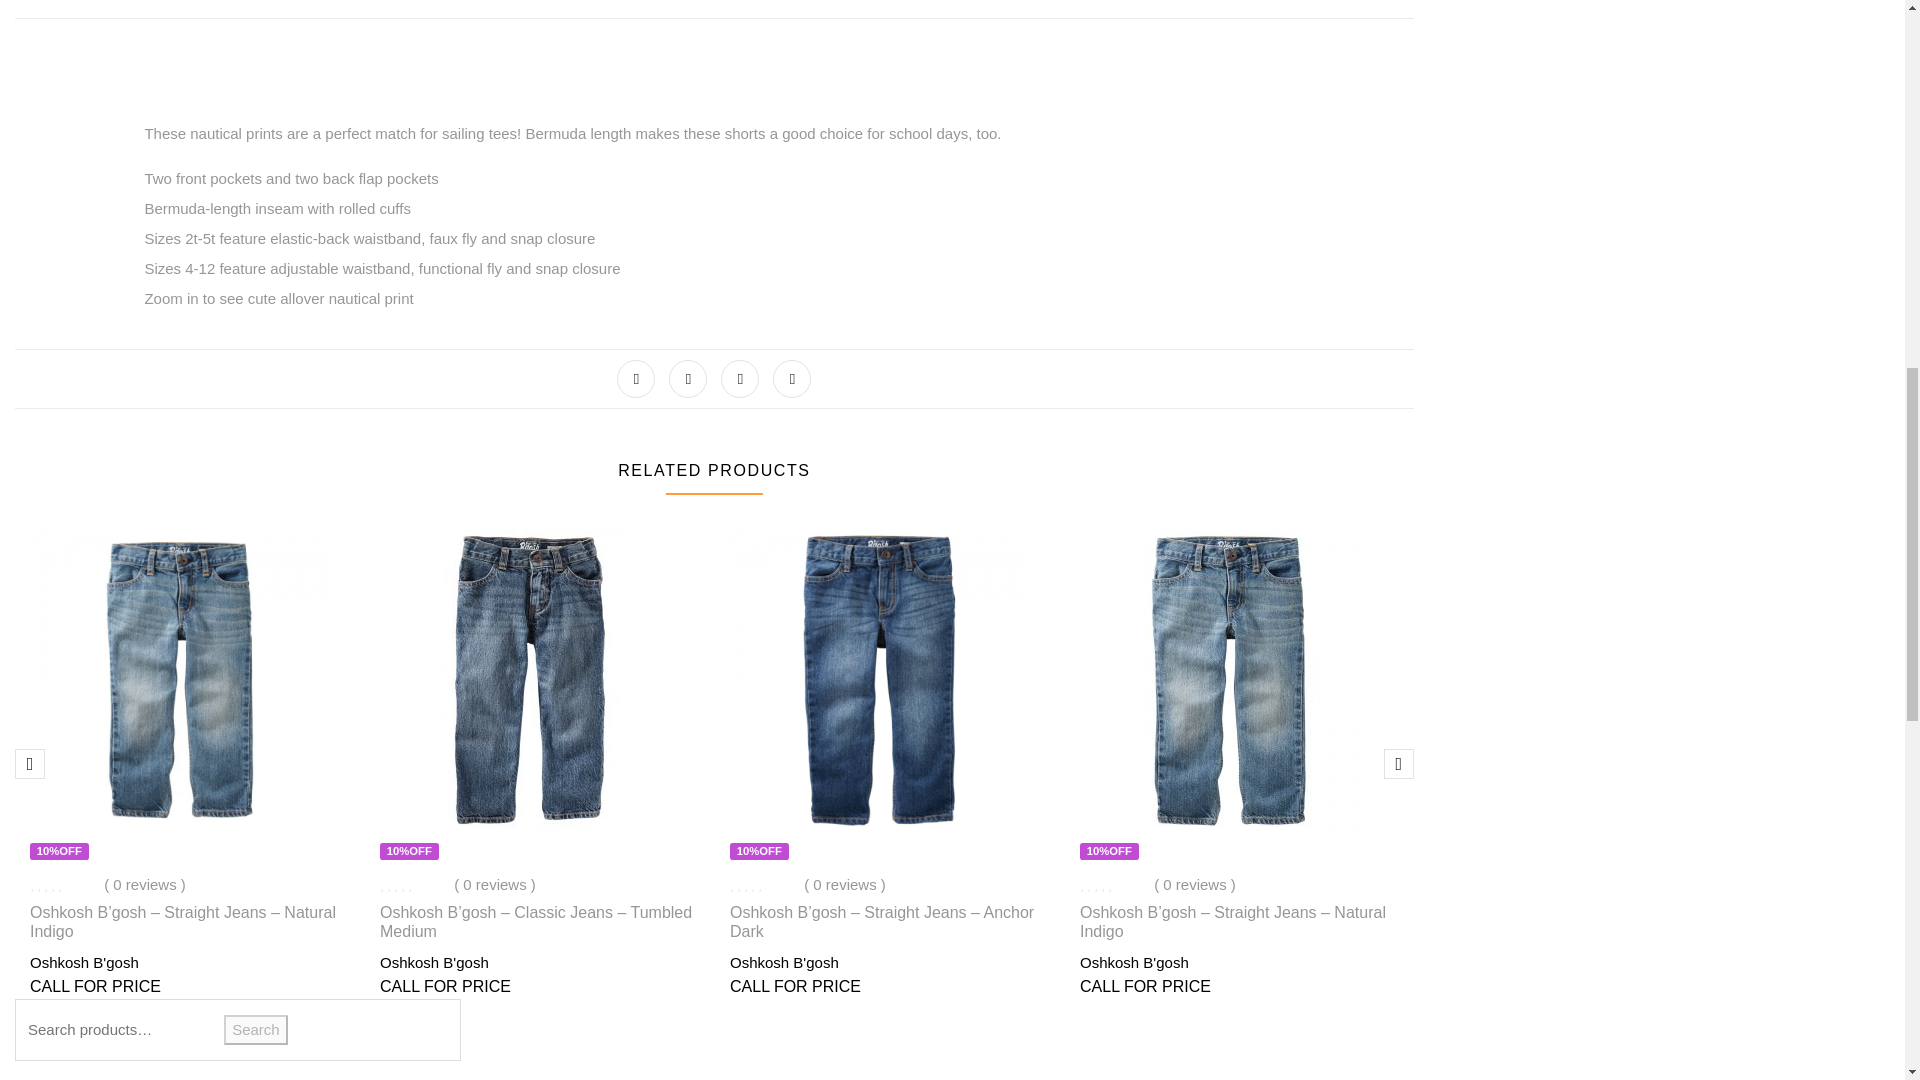 The height and width of the screenshot is (1080, 1920). Describe the element at coordinates (740, 378) in the screenshot. I see `LinkedIn` at that location.